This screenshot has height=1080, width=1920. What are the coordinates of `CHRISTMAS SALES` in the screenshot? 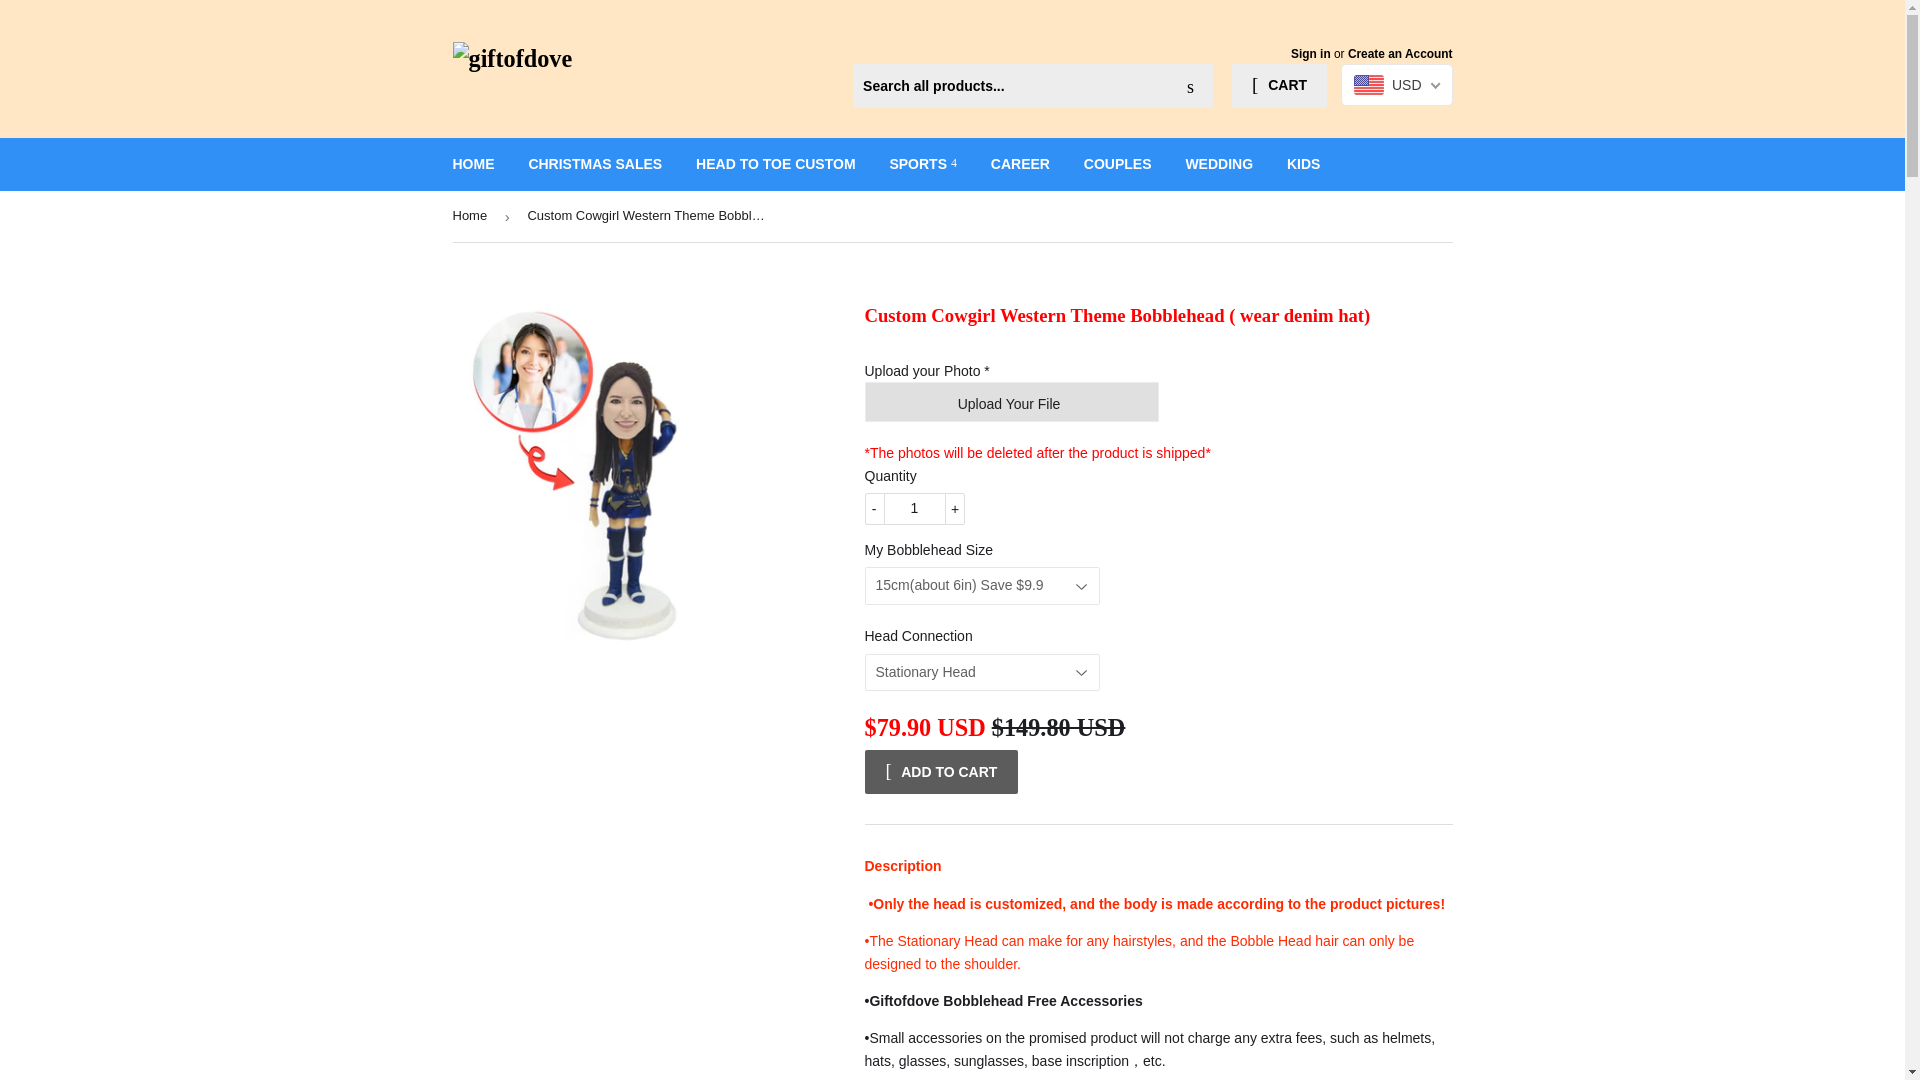 It's located at (594, 164).